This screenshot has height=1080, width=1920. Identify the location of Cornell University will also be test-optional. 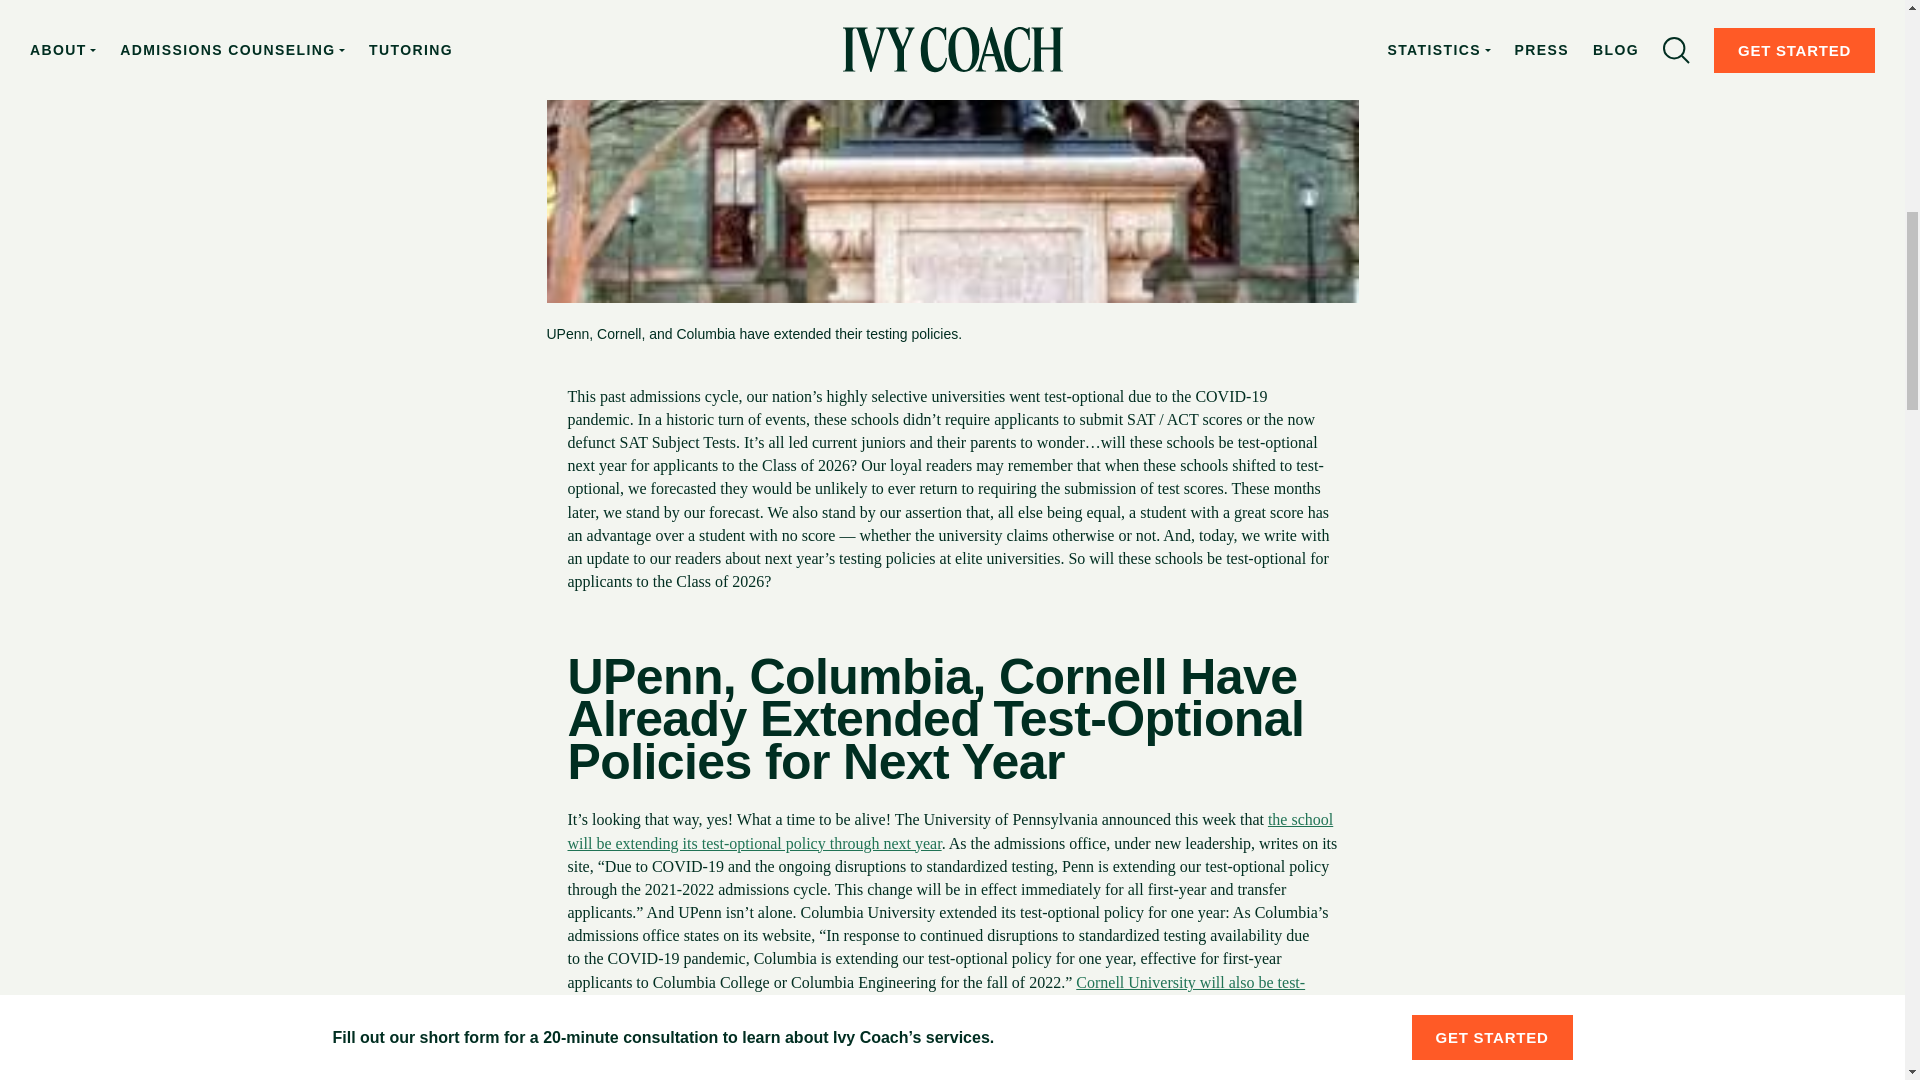
(936, 994).